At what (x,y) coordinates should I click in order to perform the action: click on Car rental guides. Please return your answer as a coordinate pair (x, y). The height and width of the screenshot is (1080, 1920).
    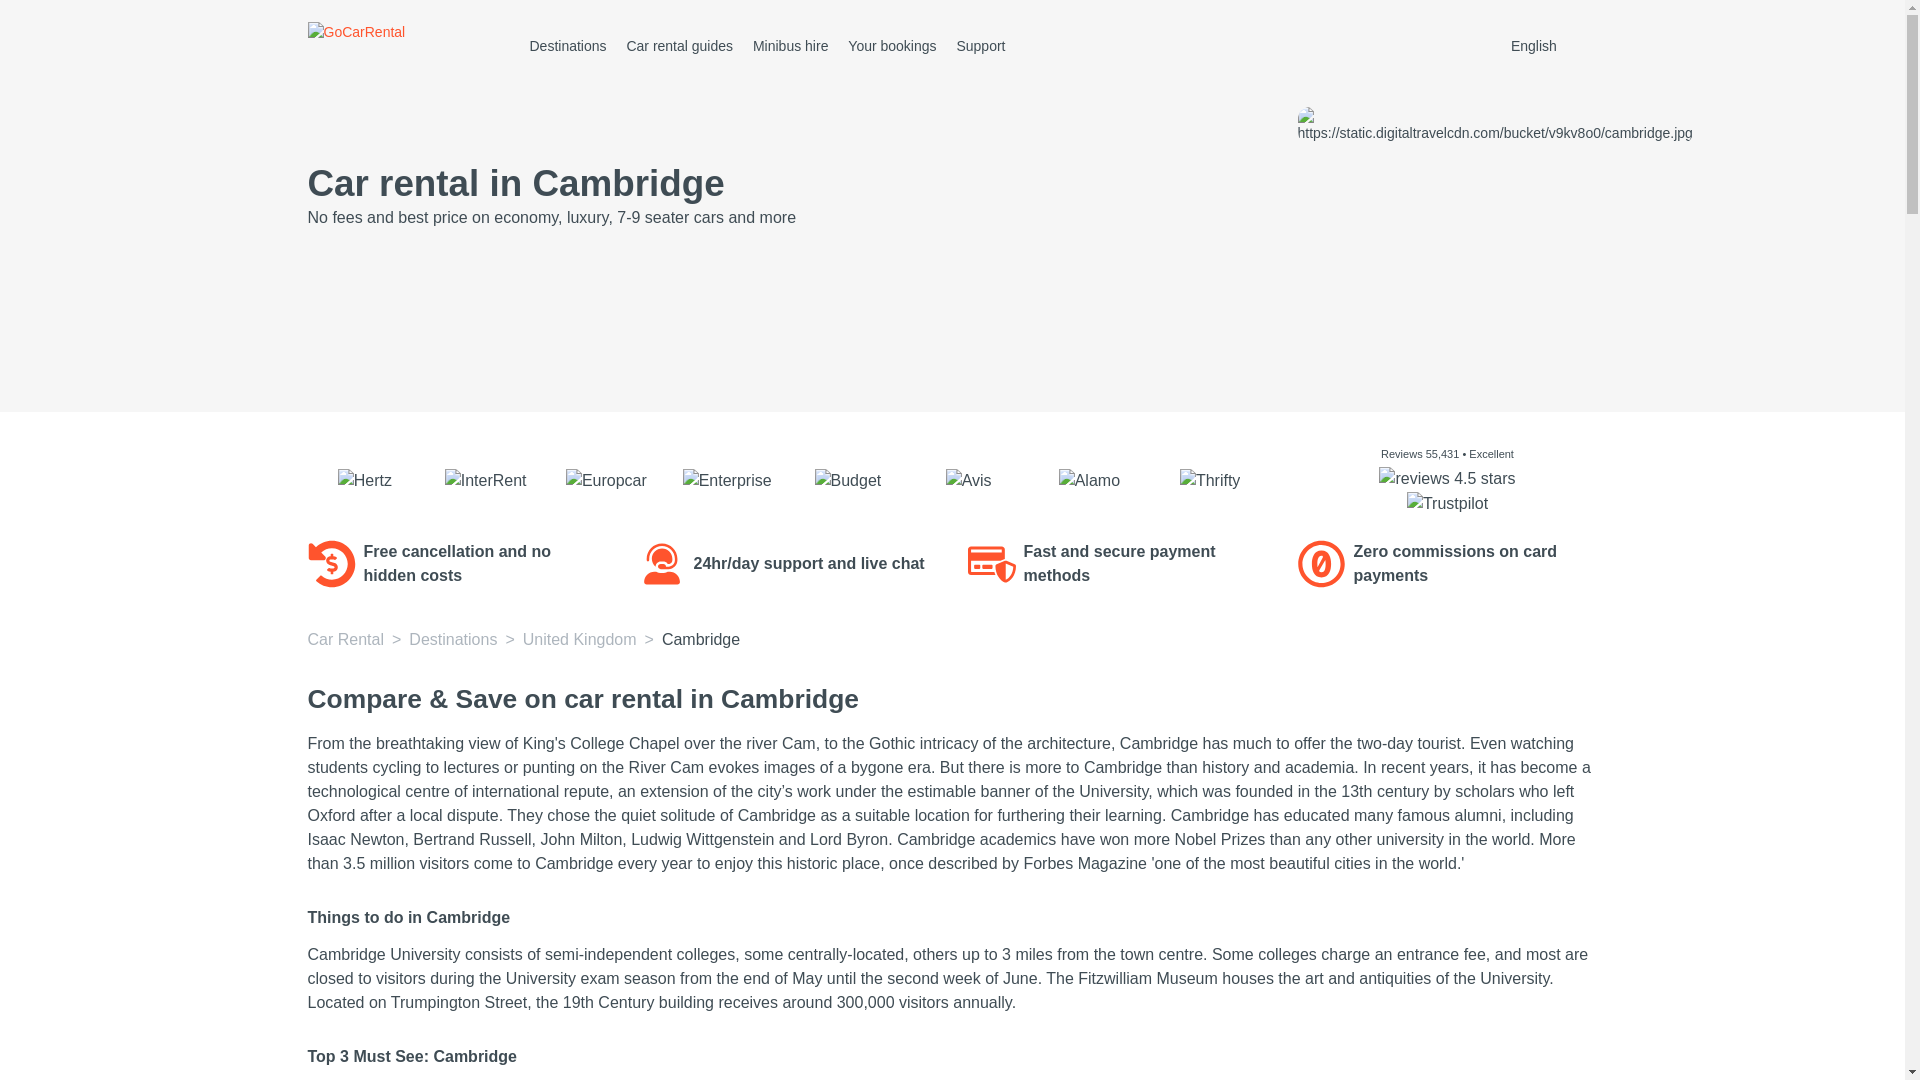
    Looking at the image, I should click on (679, 46).